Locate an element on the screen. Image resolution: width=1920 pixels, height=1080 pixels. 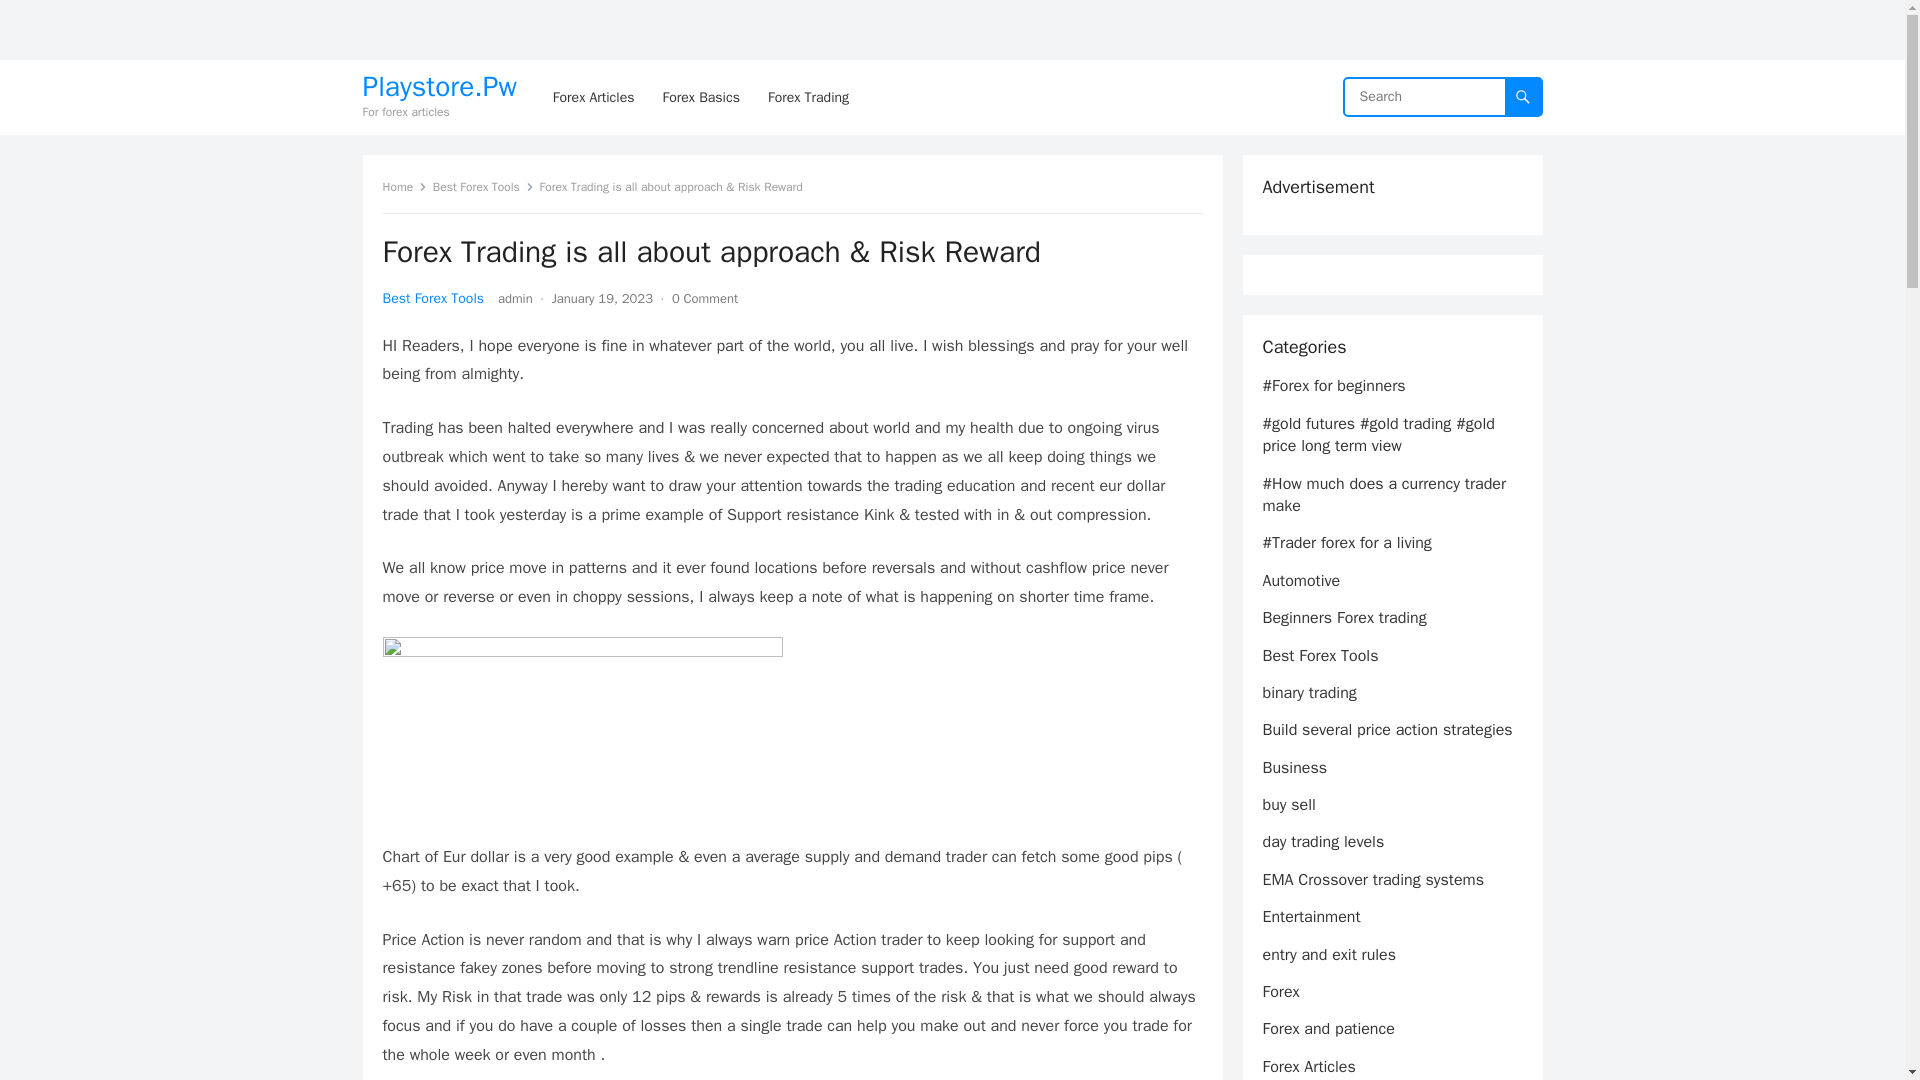
admin is located at coordinates (515, 298).